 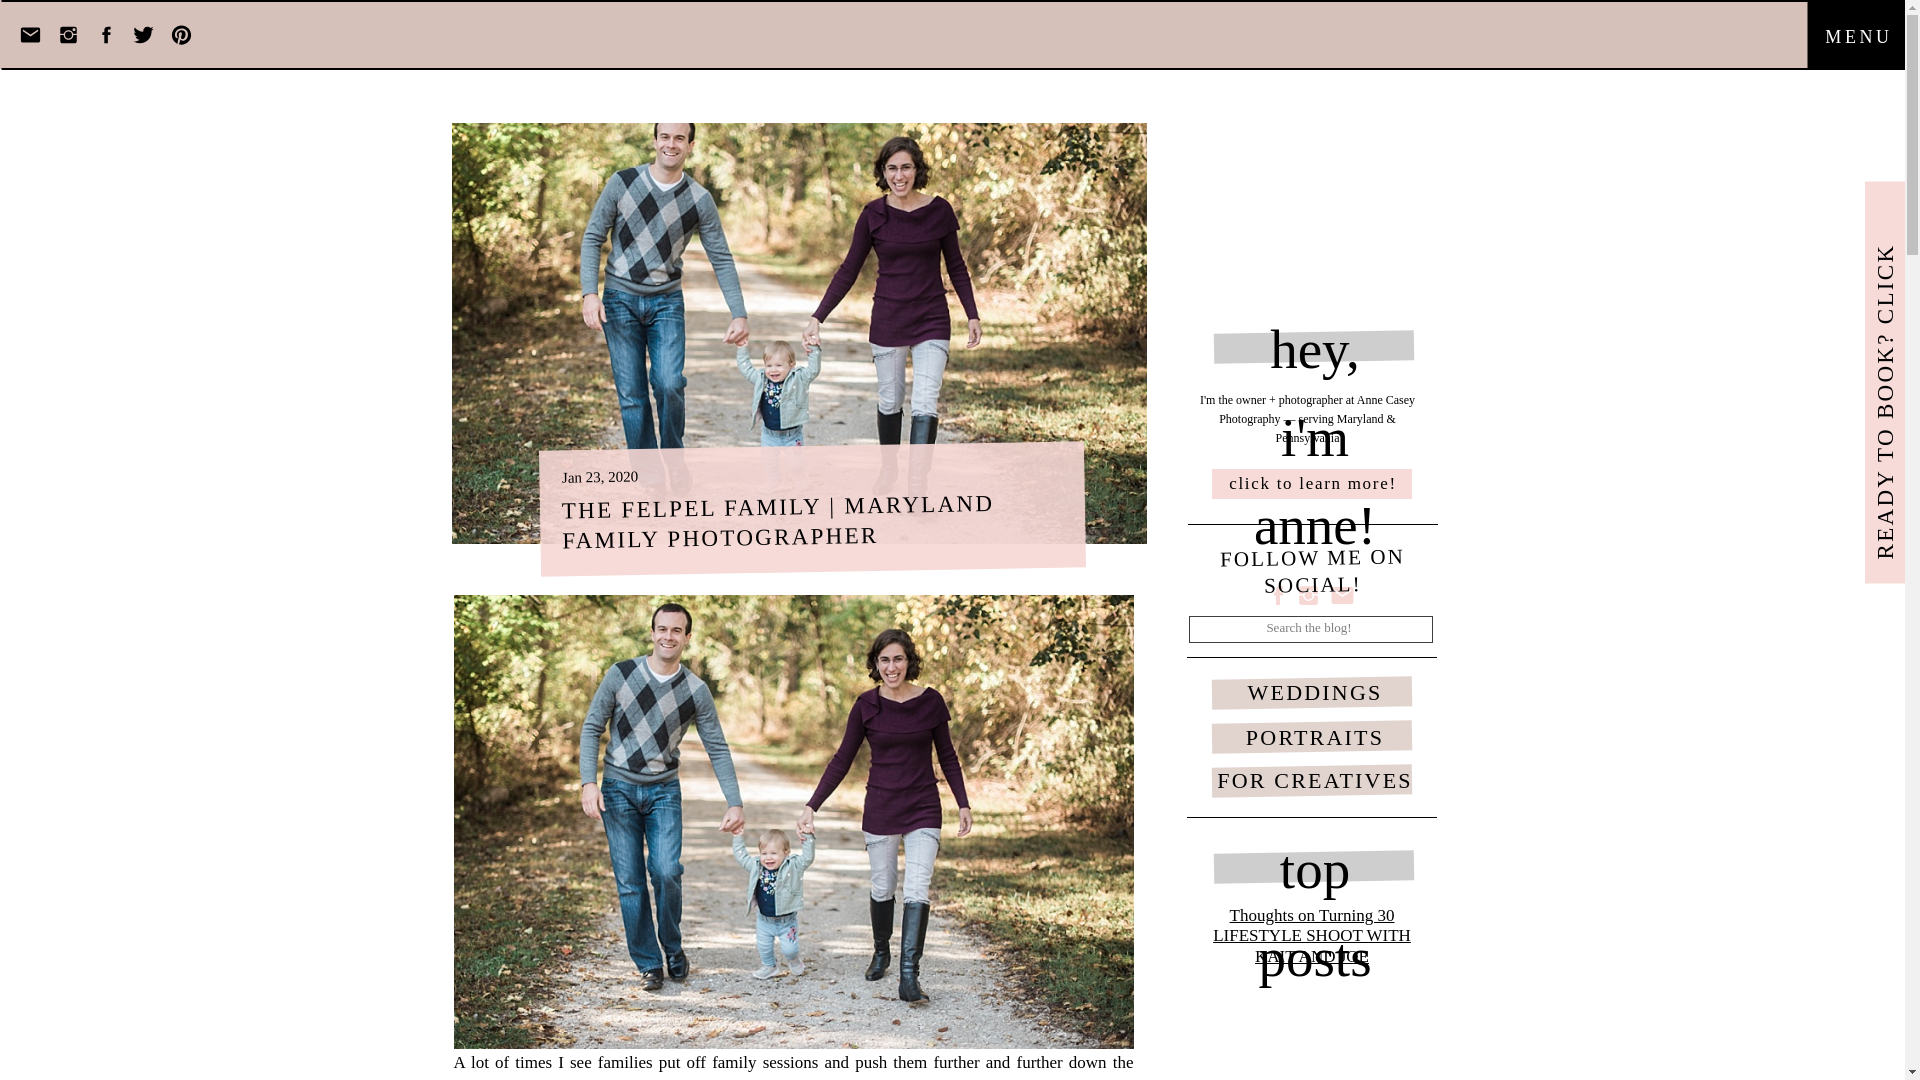 What do you see at coordinates (1314, 346) in the screenshot?
I see `hey, i'm anne!` at bounding box center [1314, 346].